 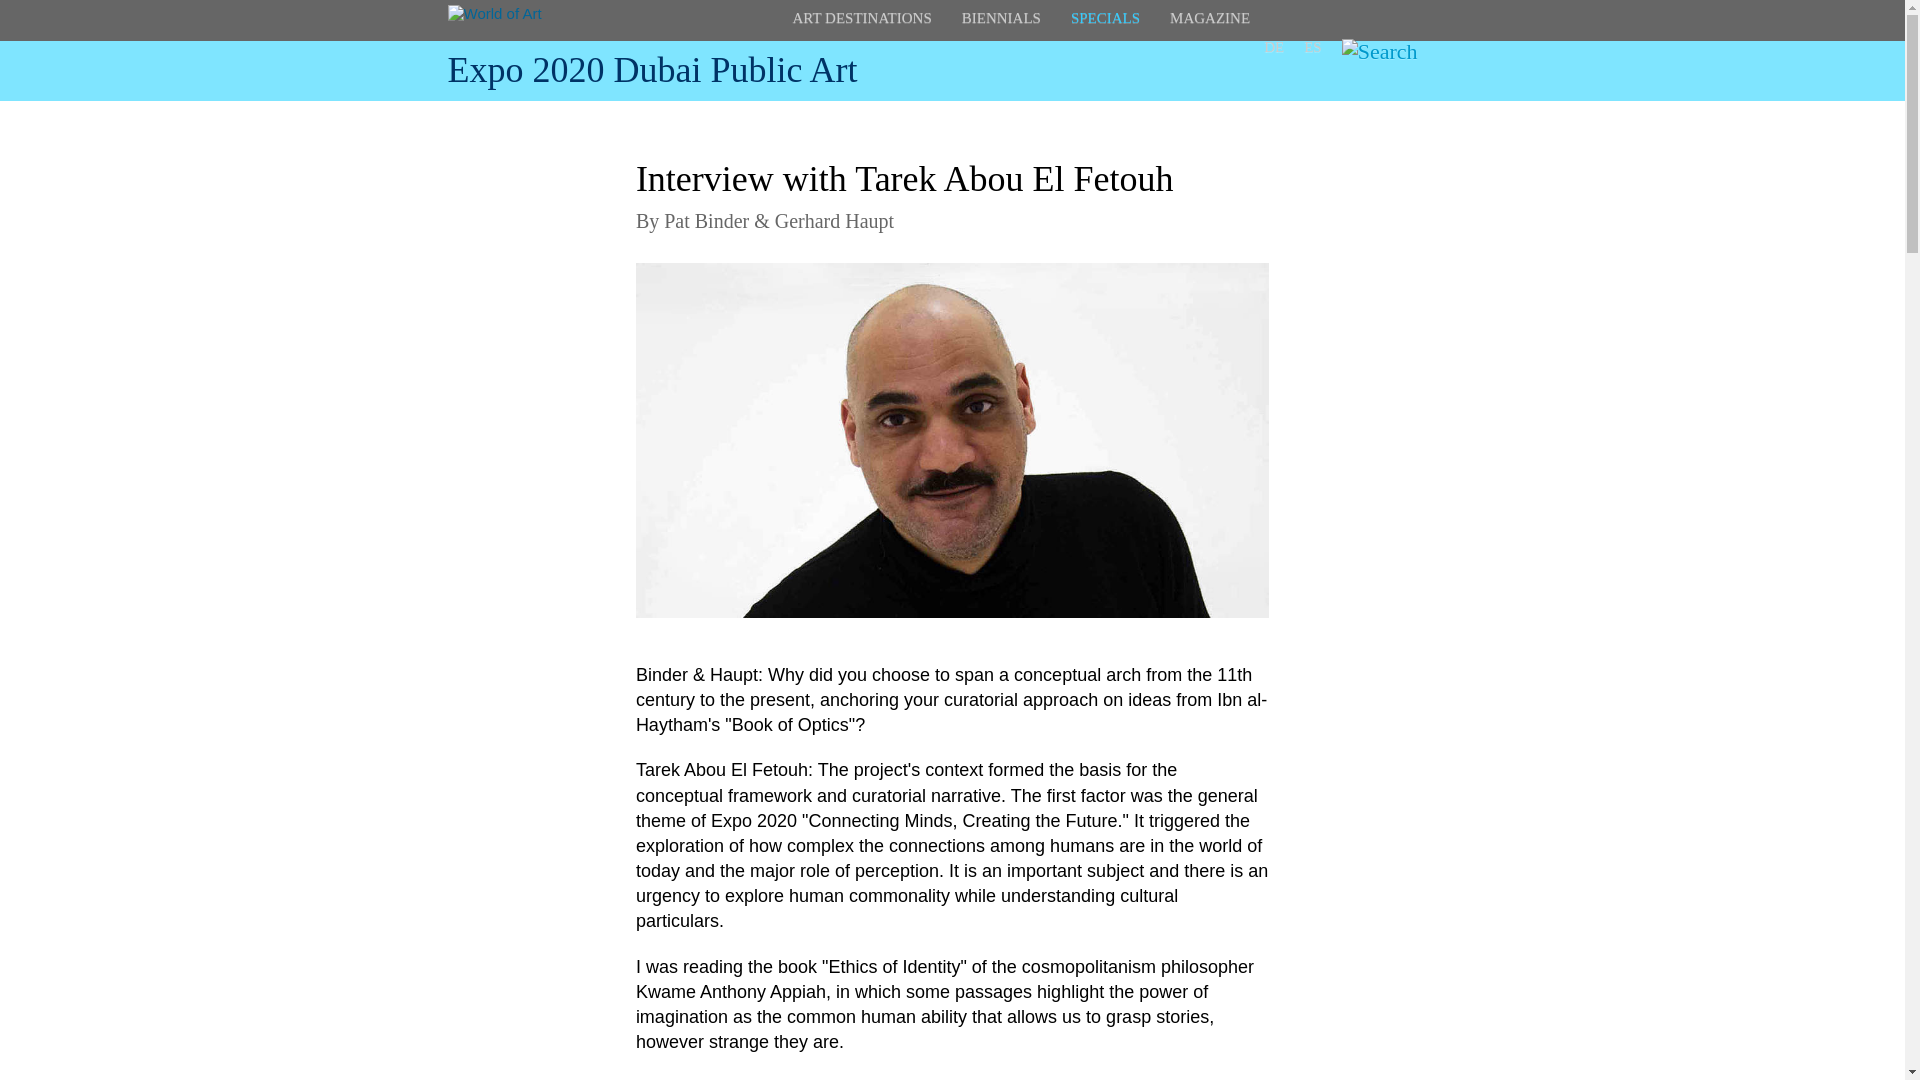 What do you see at coordinates (1106, 18) in the screenshot?
I see `Specials` at bounding box center [1106, 18].